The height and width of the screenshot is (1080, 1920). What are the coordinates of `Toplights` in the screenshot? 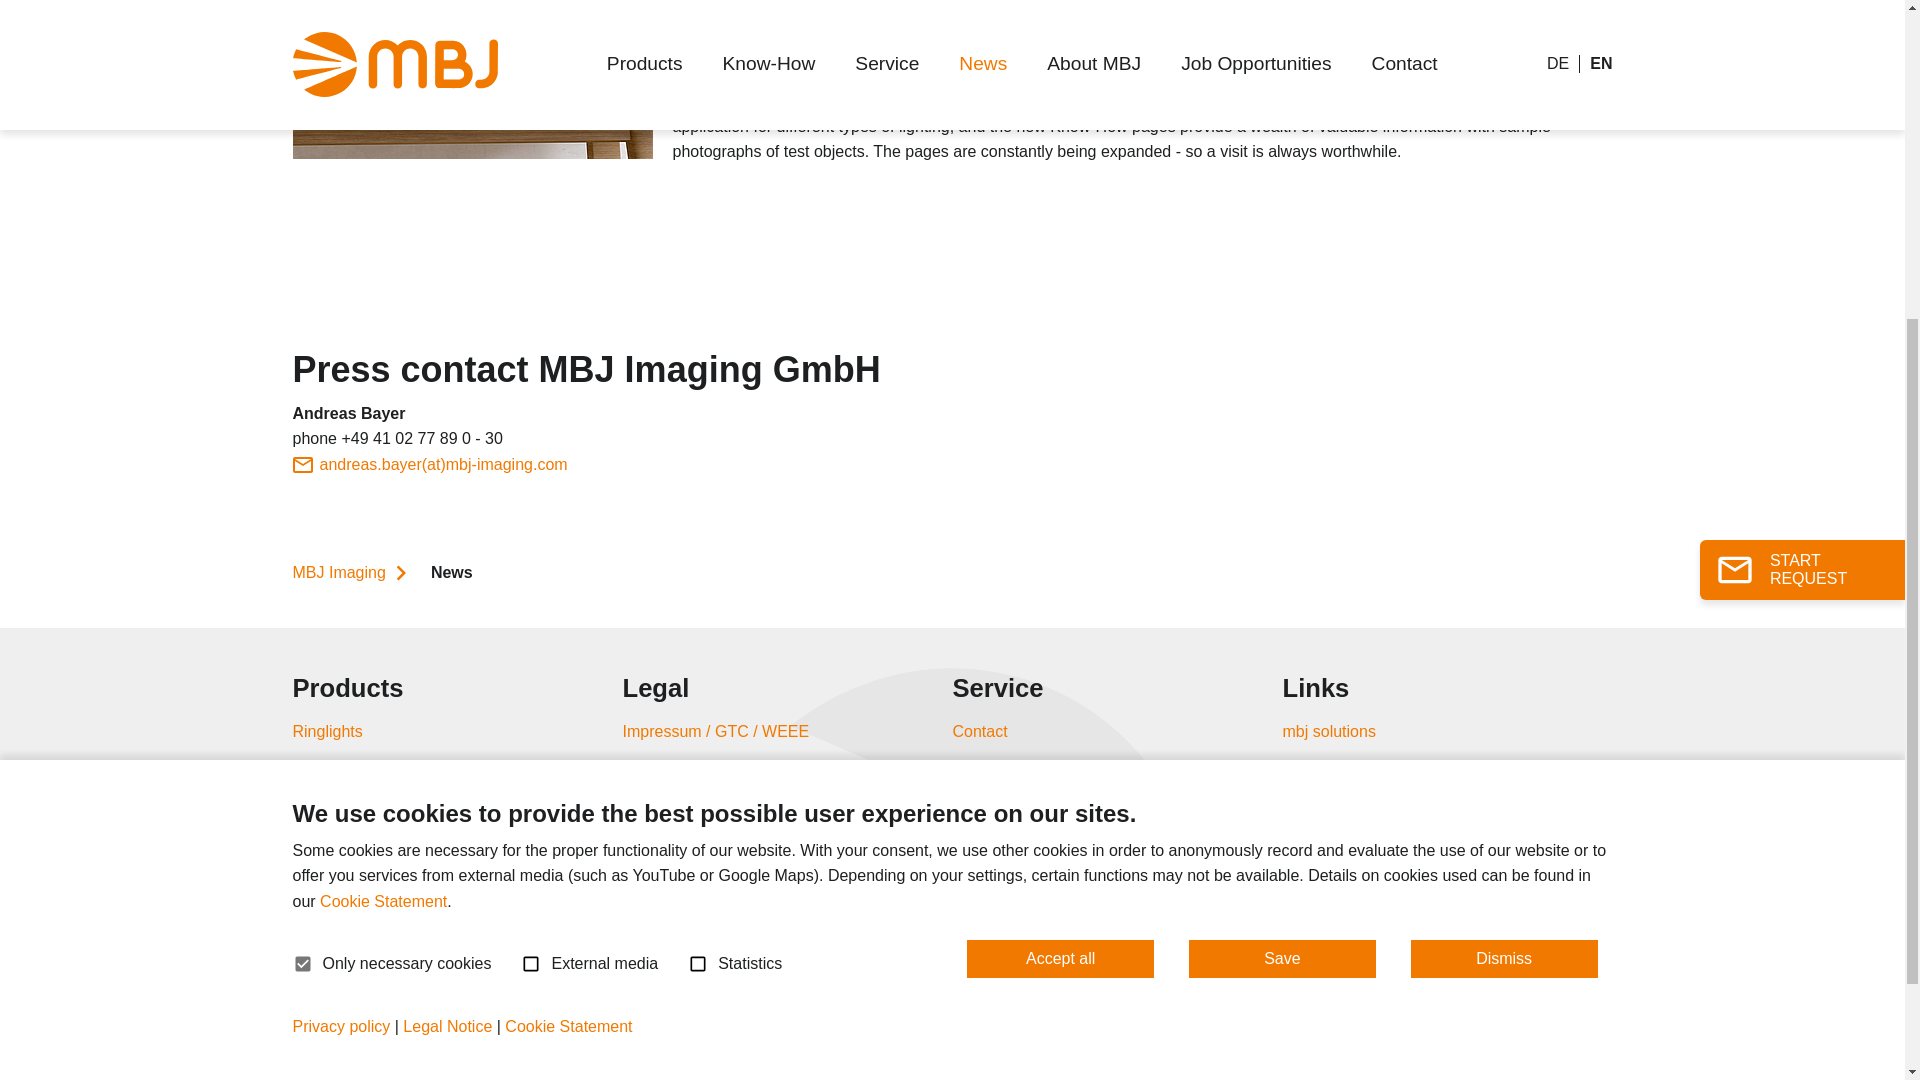 It's located at (323, 837).